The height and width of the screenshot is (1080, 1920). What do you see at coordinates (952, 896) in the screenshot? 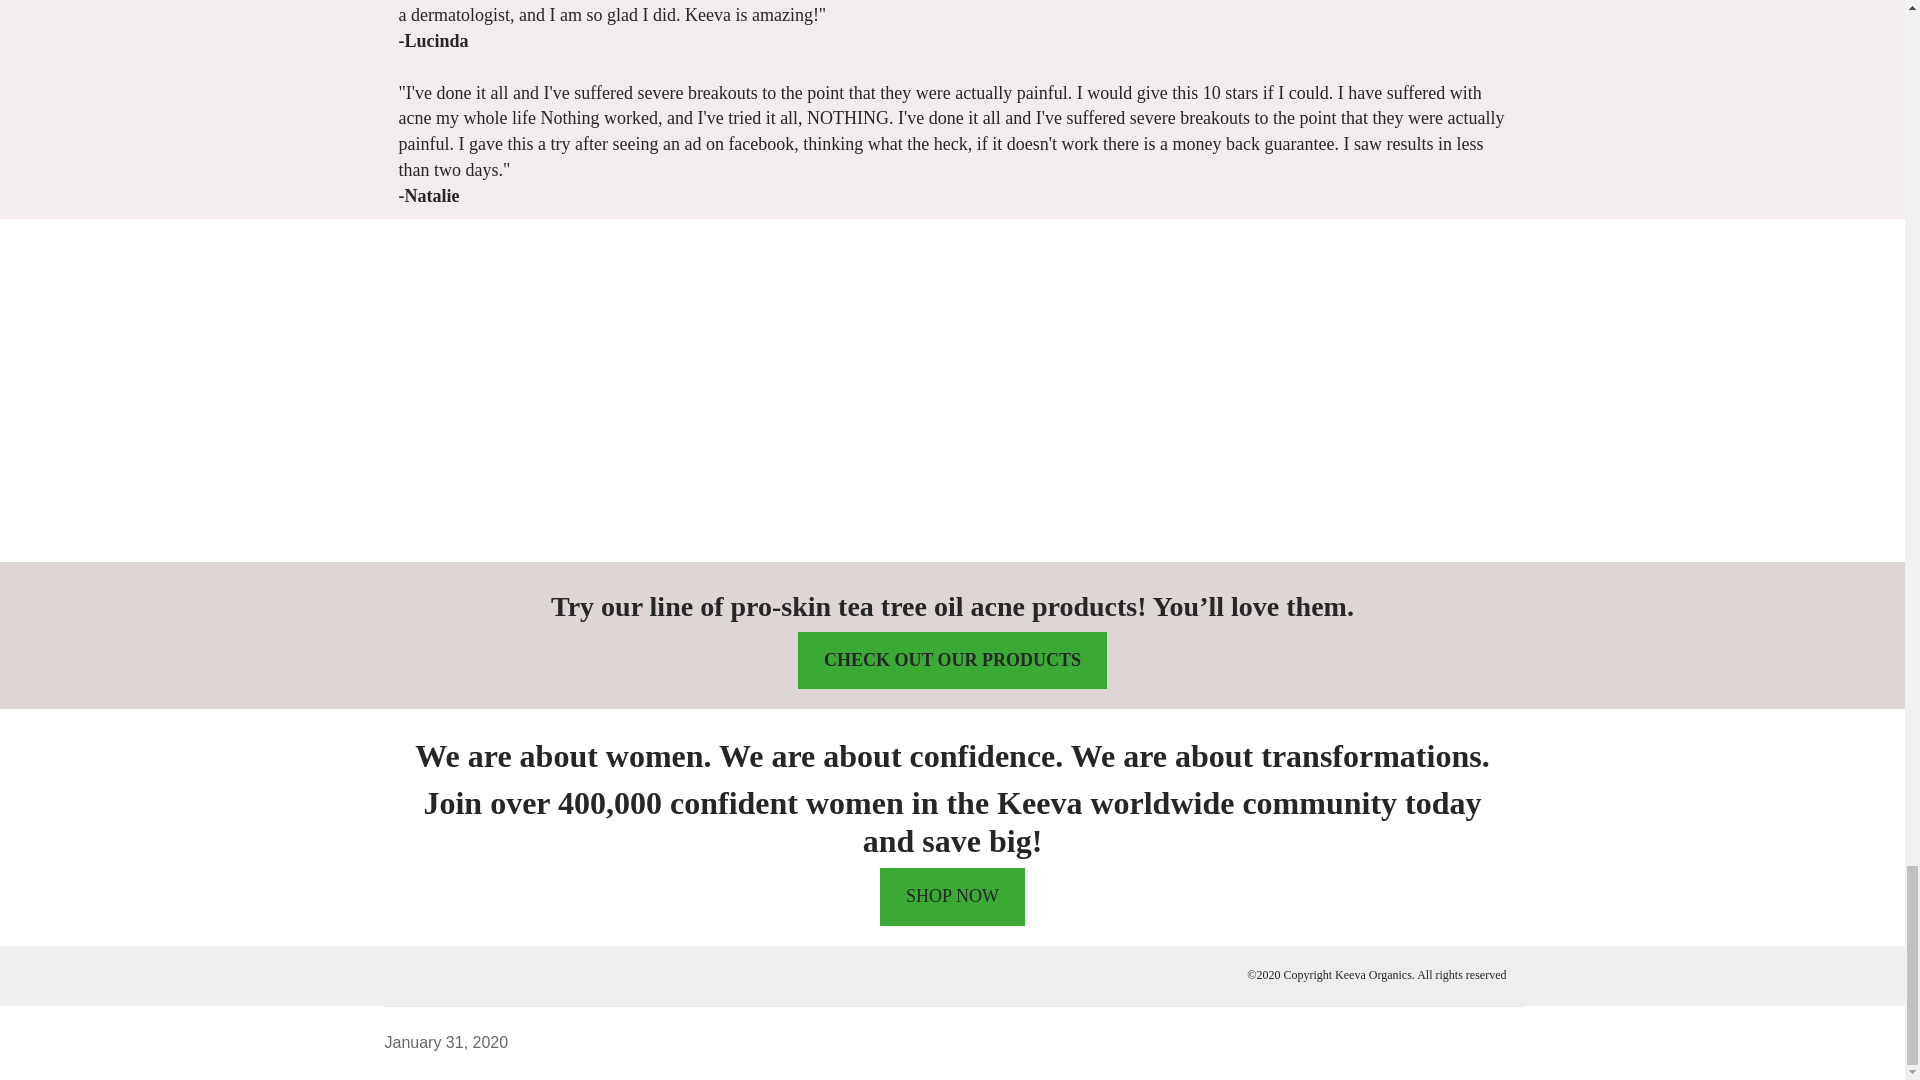
I see `SHOP NOW` at bounding box center [952, 896].